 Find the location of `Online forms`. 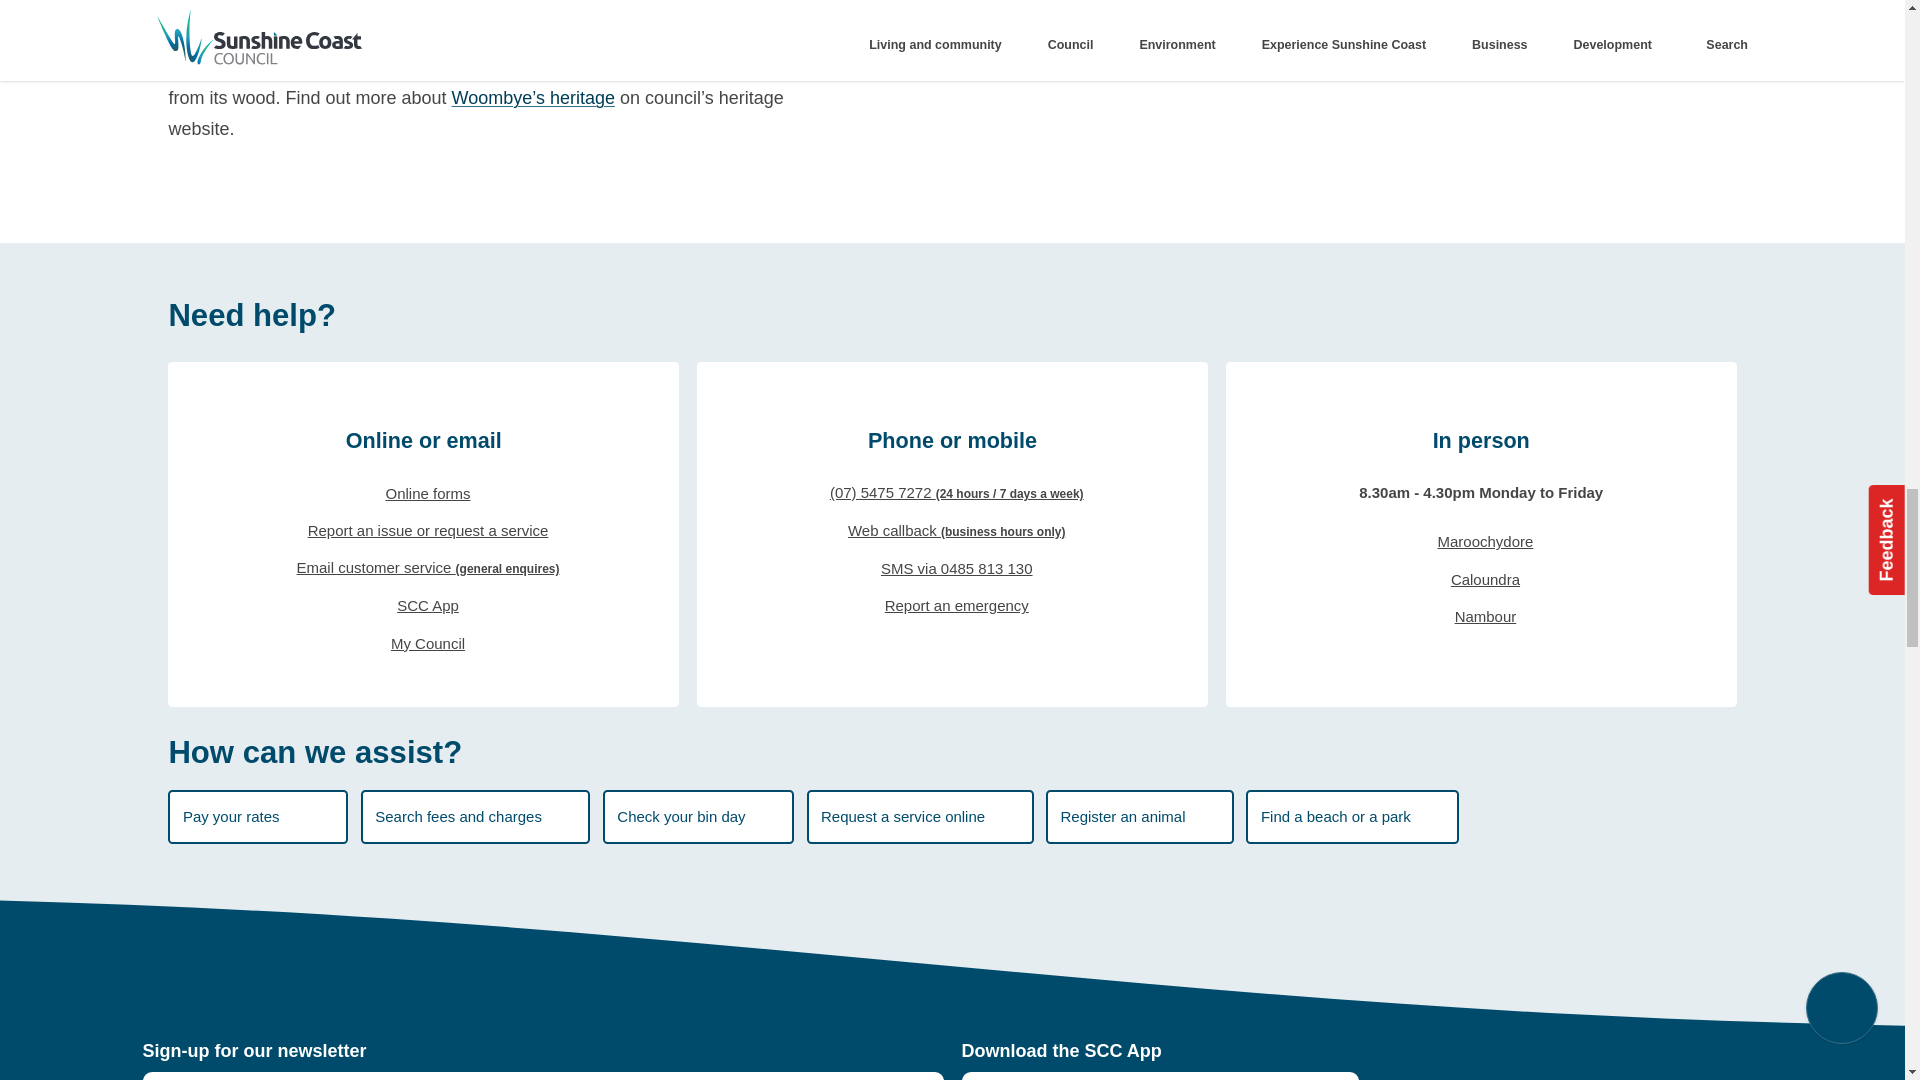

Online forms is located at coordinates (424, 493).